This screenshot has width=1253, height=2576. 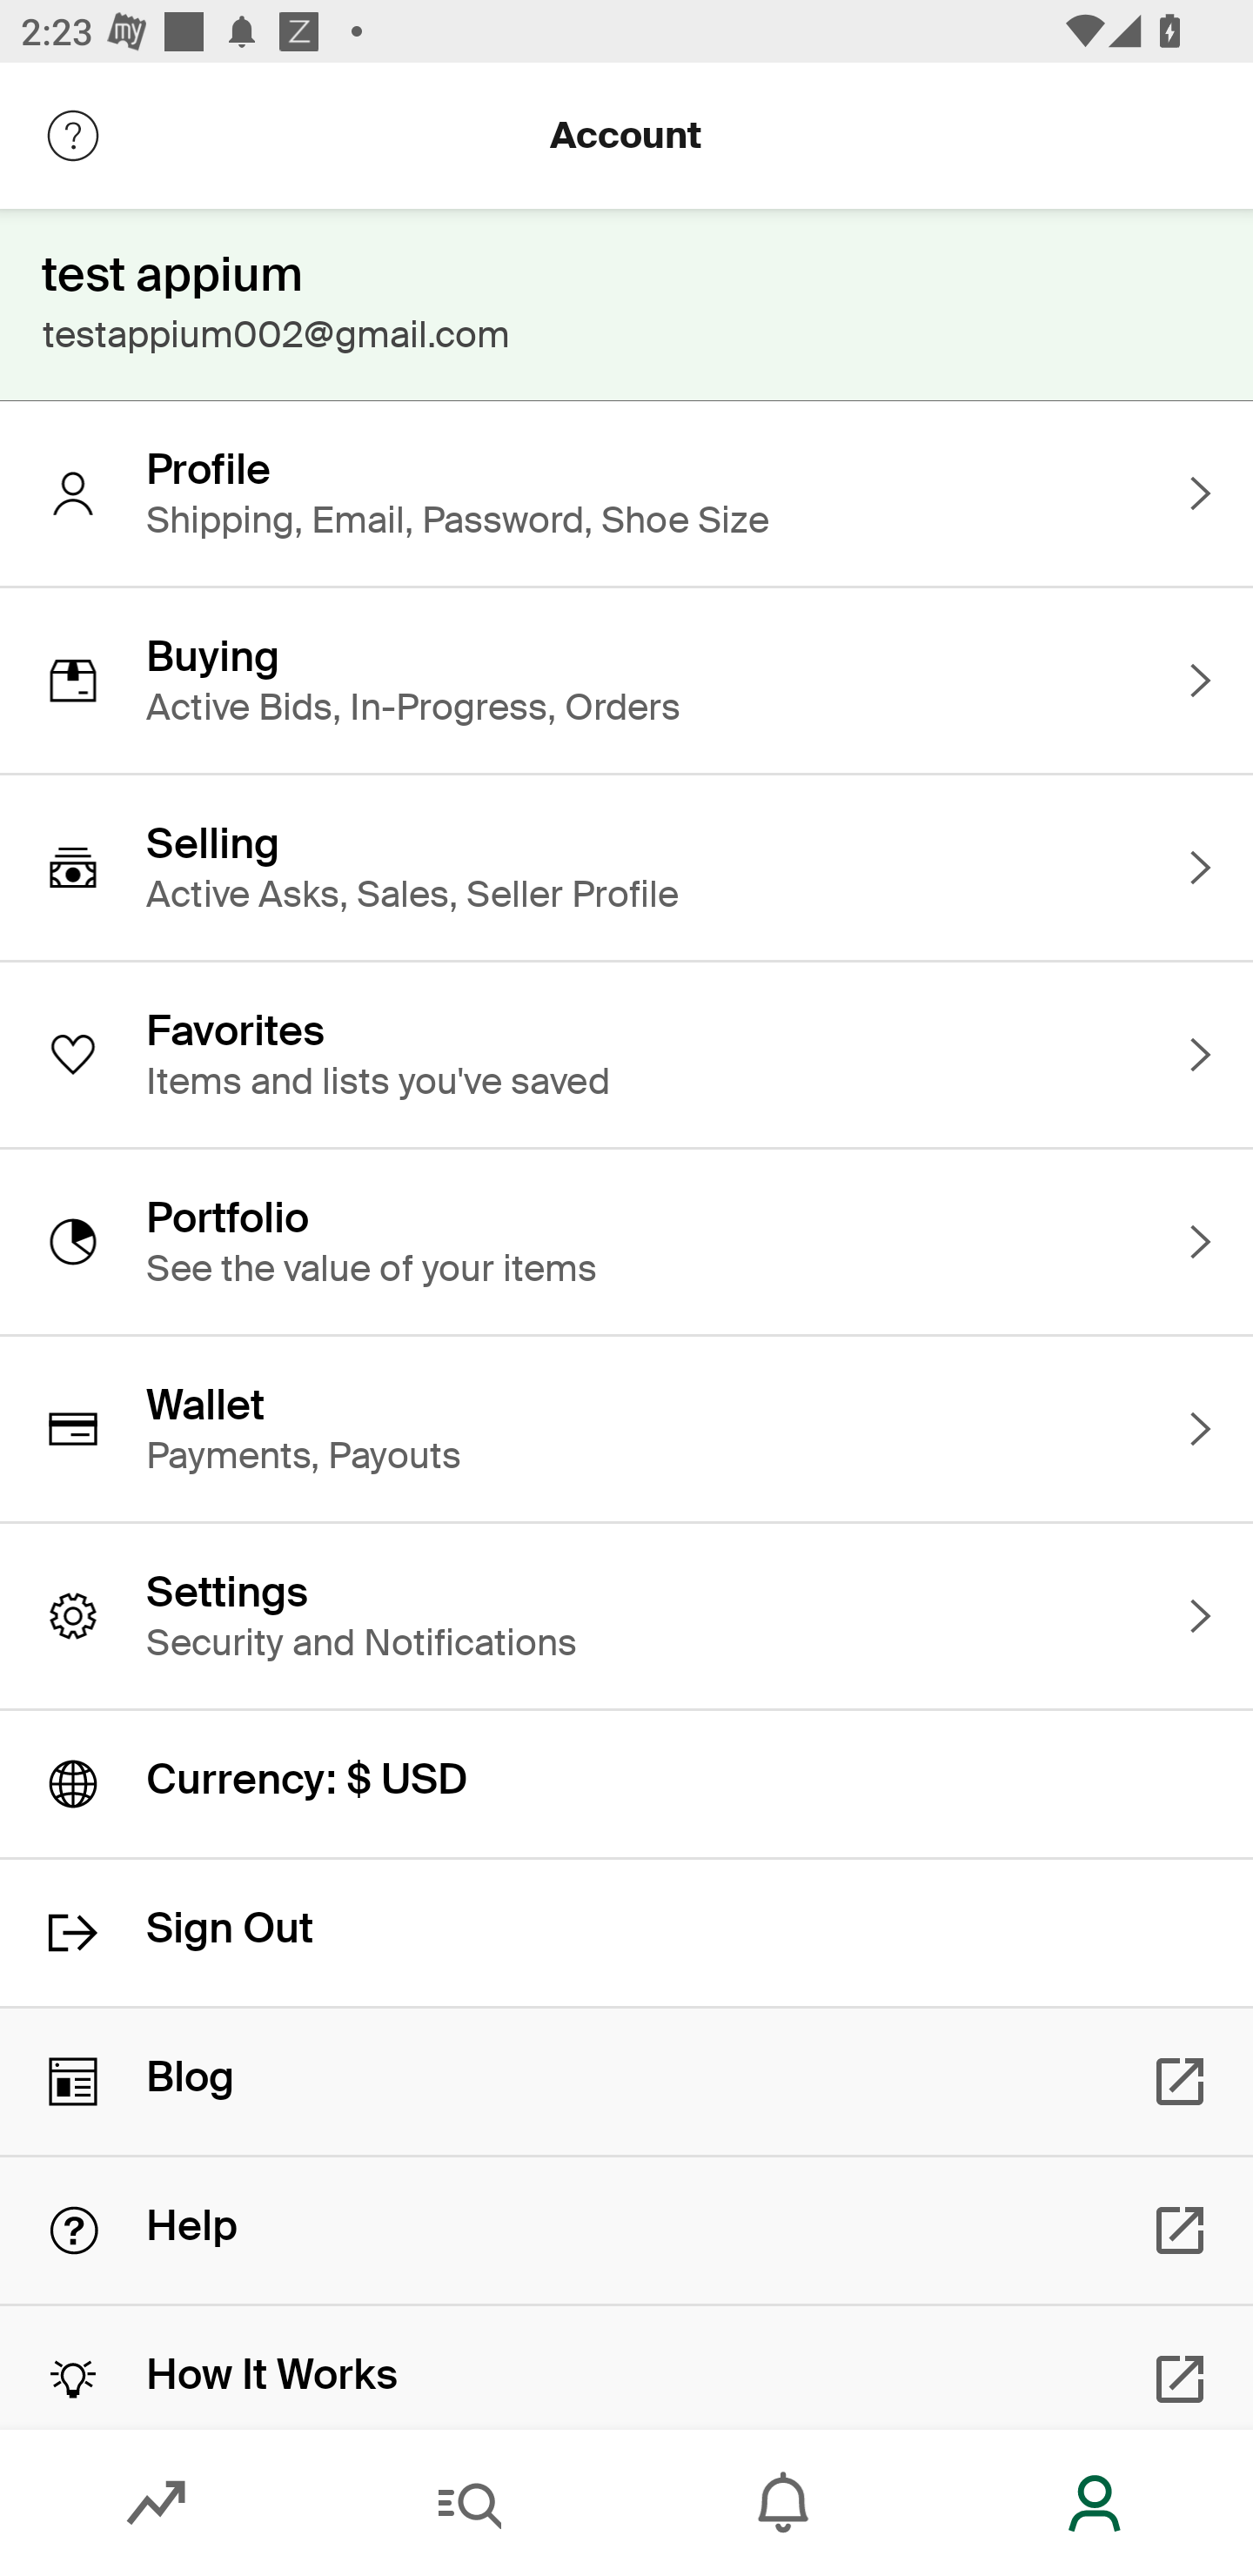 What do you see at coordinates (626, 1784) in the screenshot?
I see `Currency: $ USD` at bounding box center [626, 1784].